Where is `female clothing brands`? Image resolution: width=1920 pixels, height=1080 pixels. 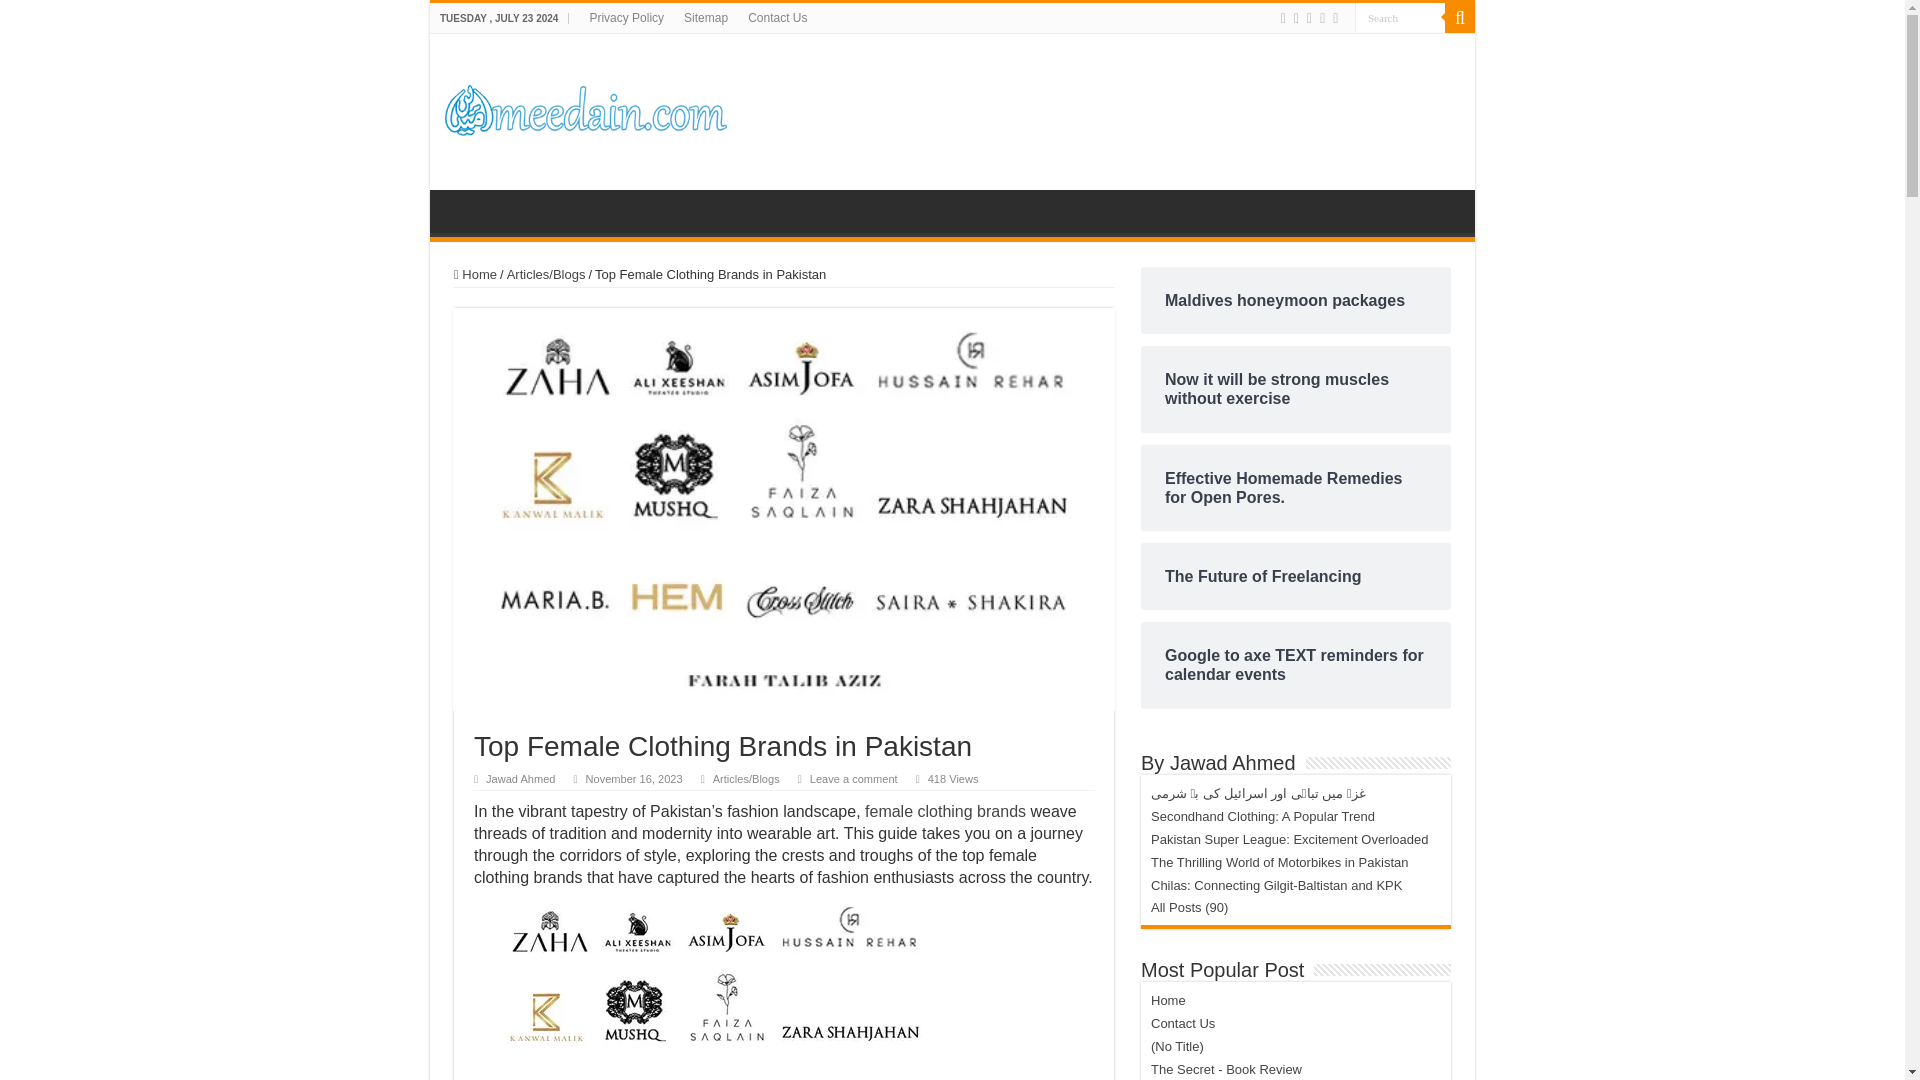 female clothing brands is located at coordinates (945, 811).